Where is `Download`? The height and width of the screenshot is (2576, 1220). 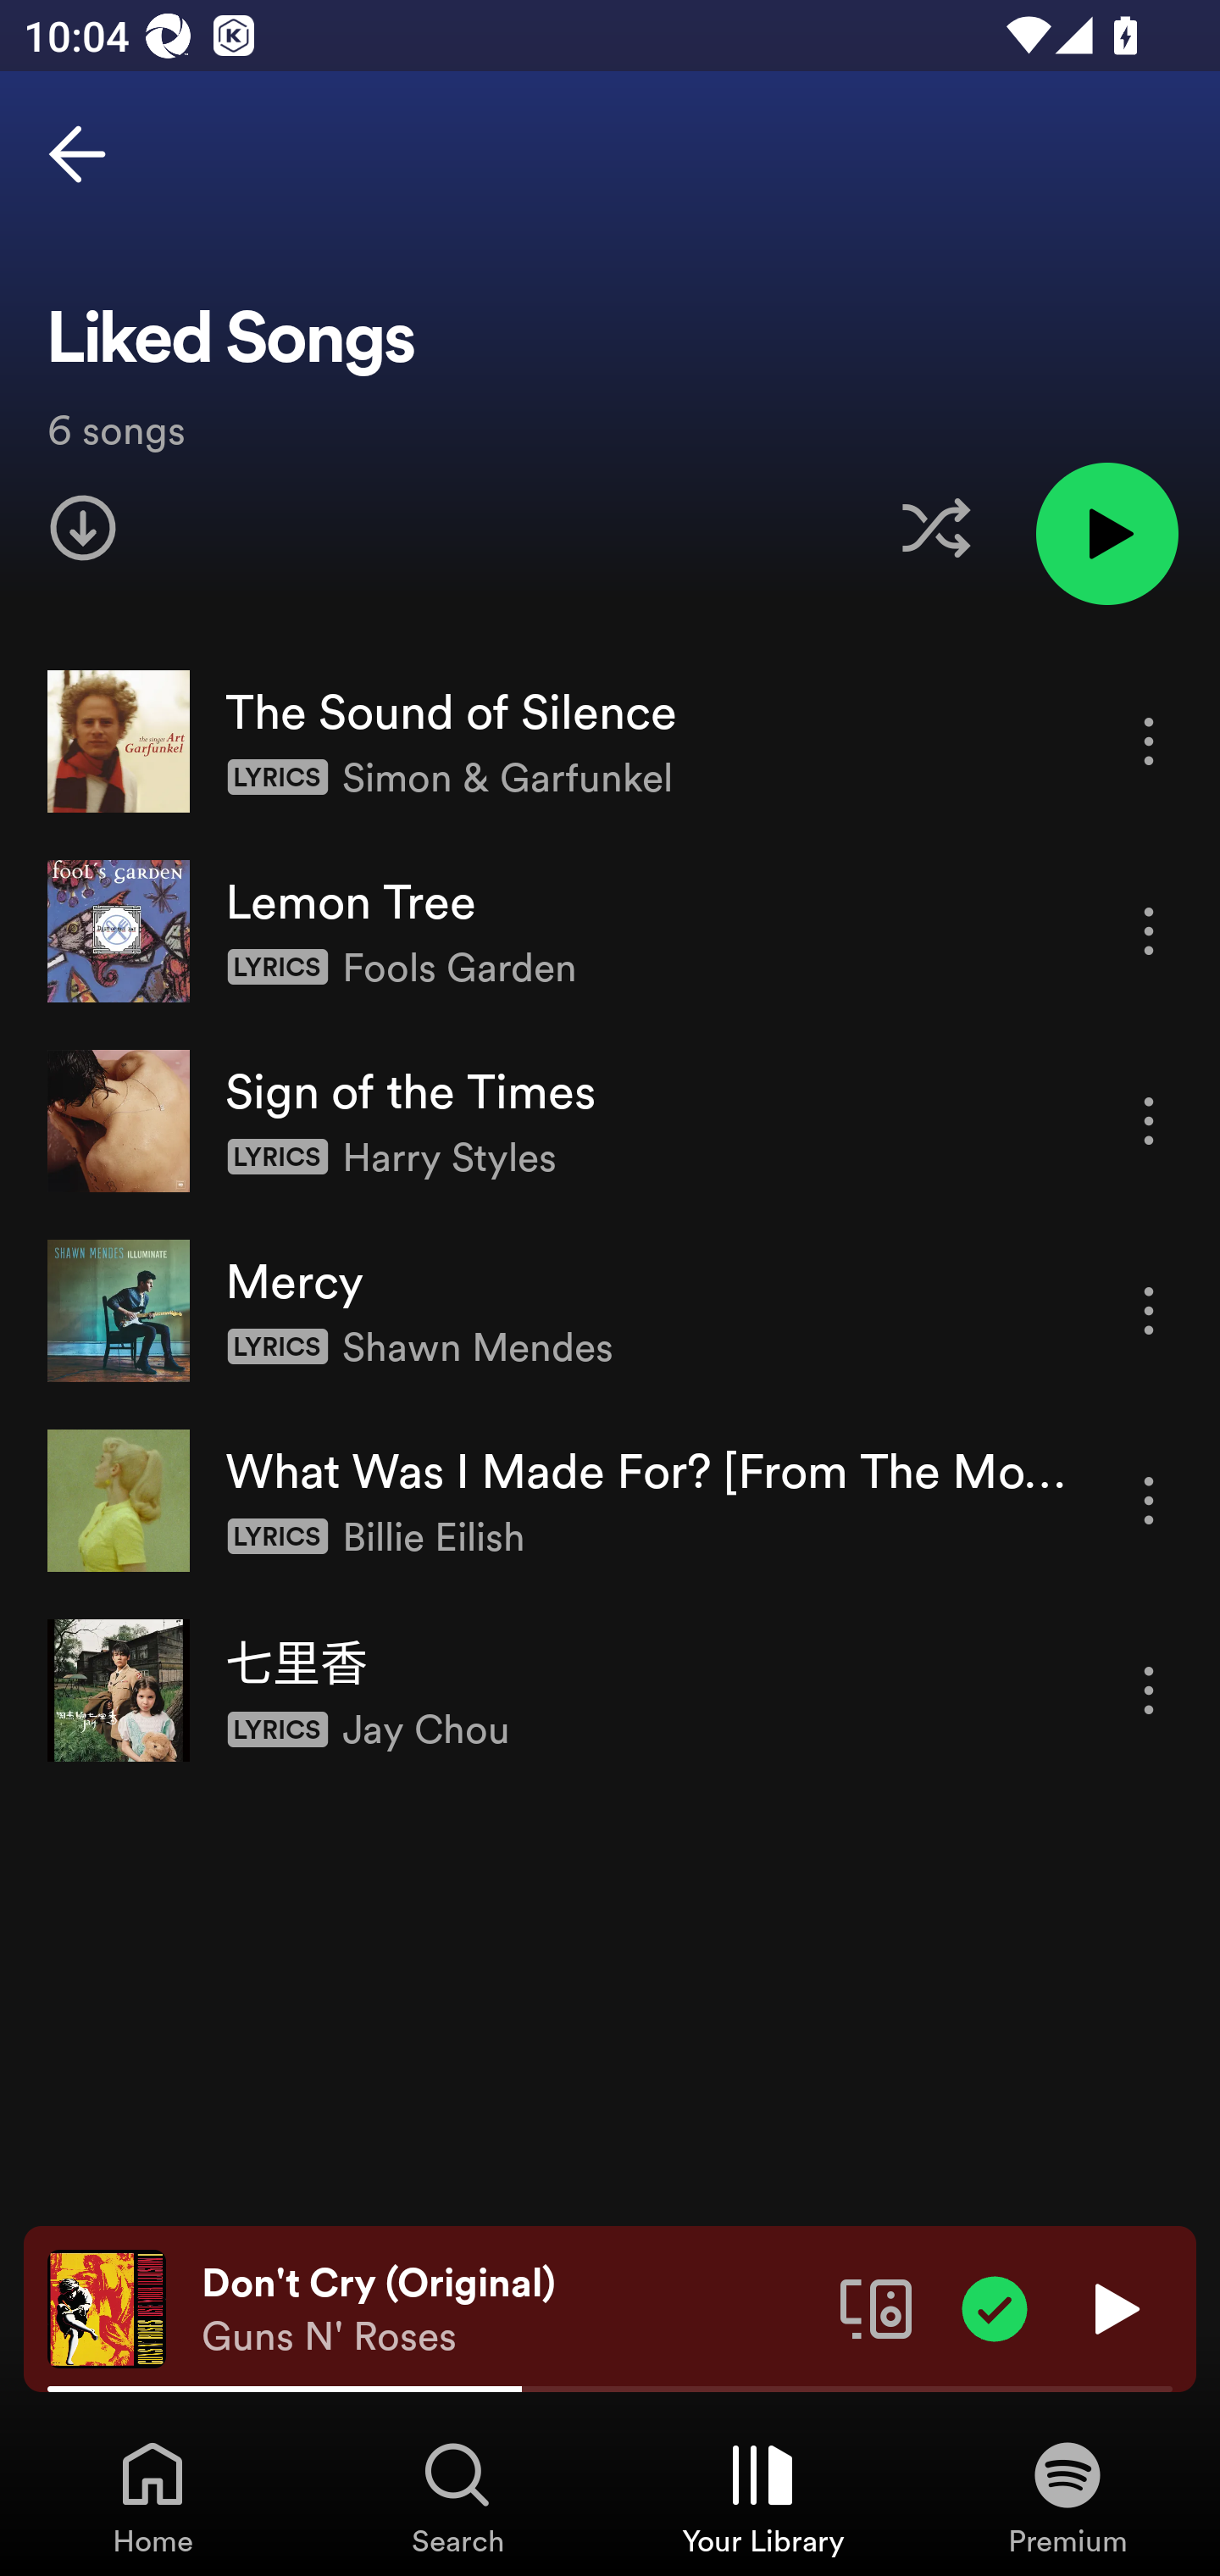
Download is located at coordinates (83, 528).